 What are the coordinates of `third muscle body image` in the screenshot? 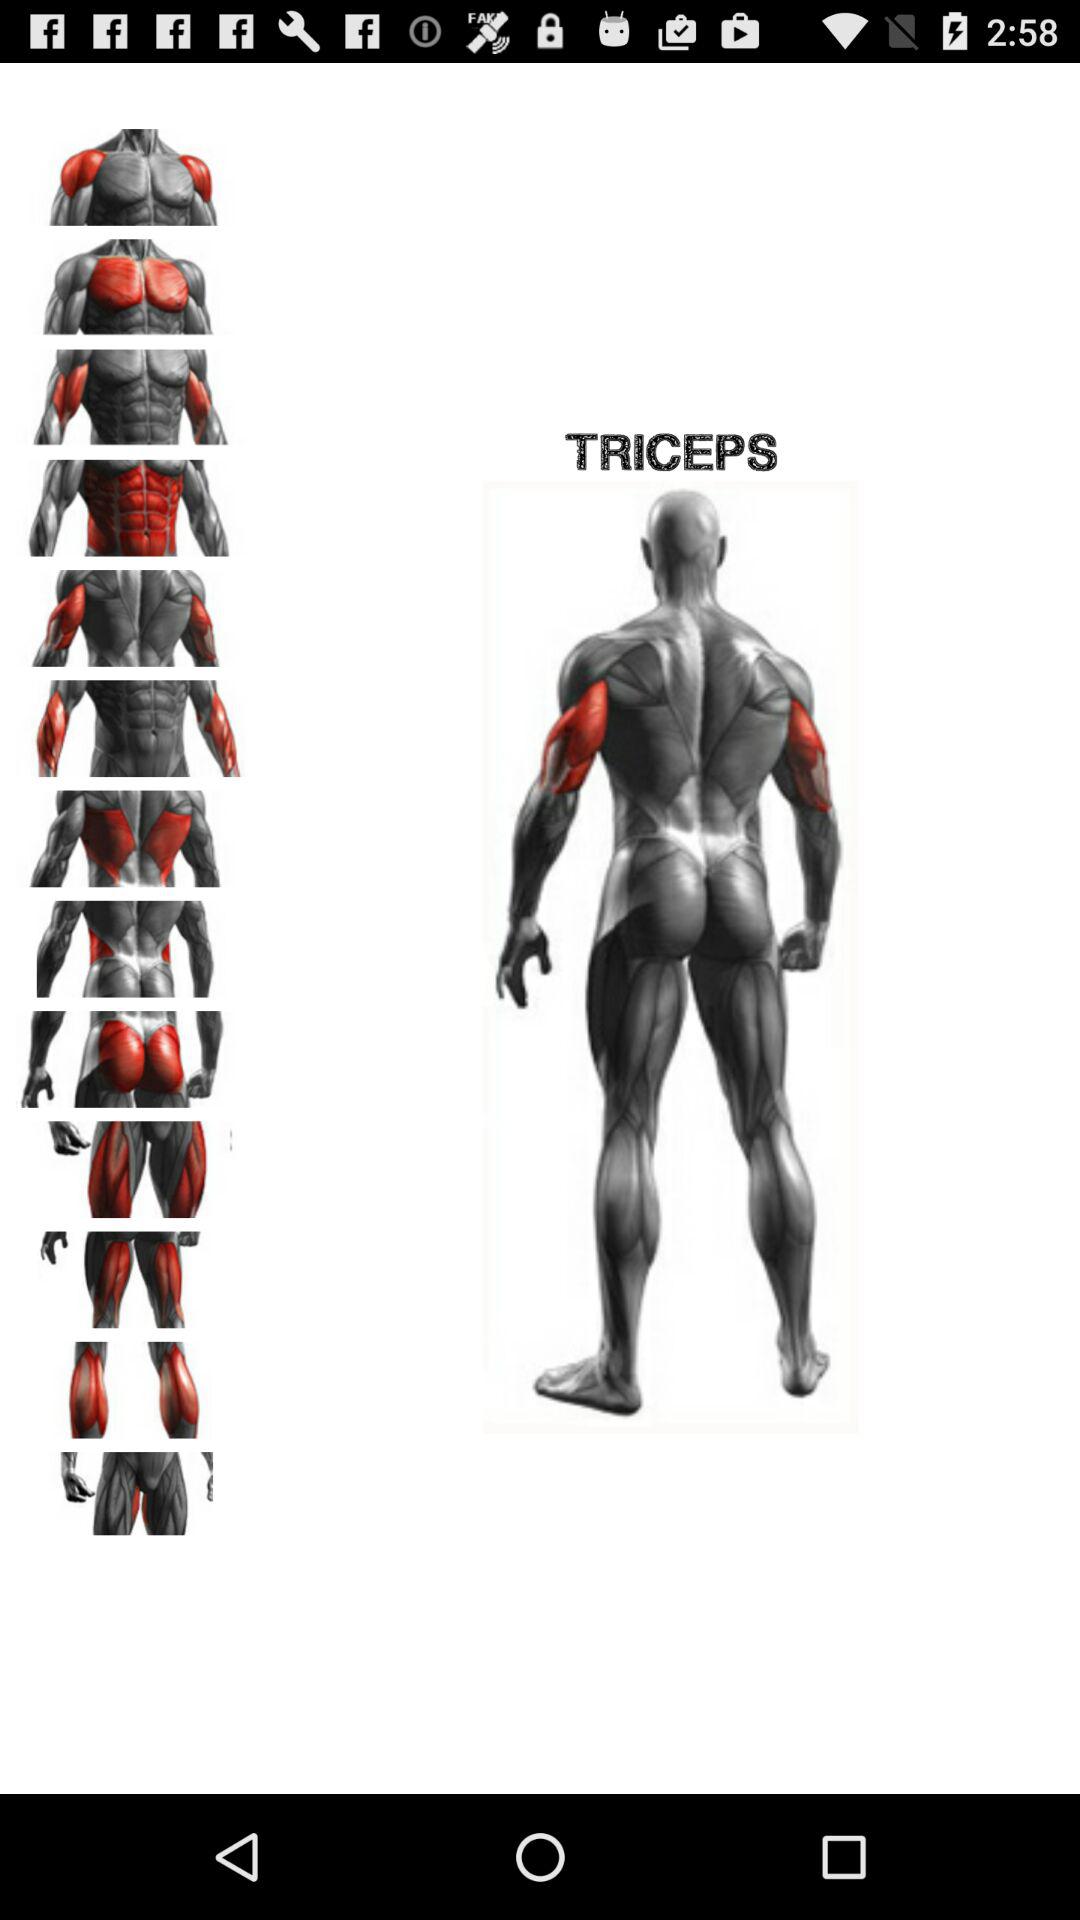 It's located at (131, 391).